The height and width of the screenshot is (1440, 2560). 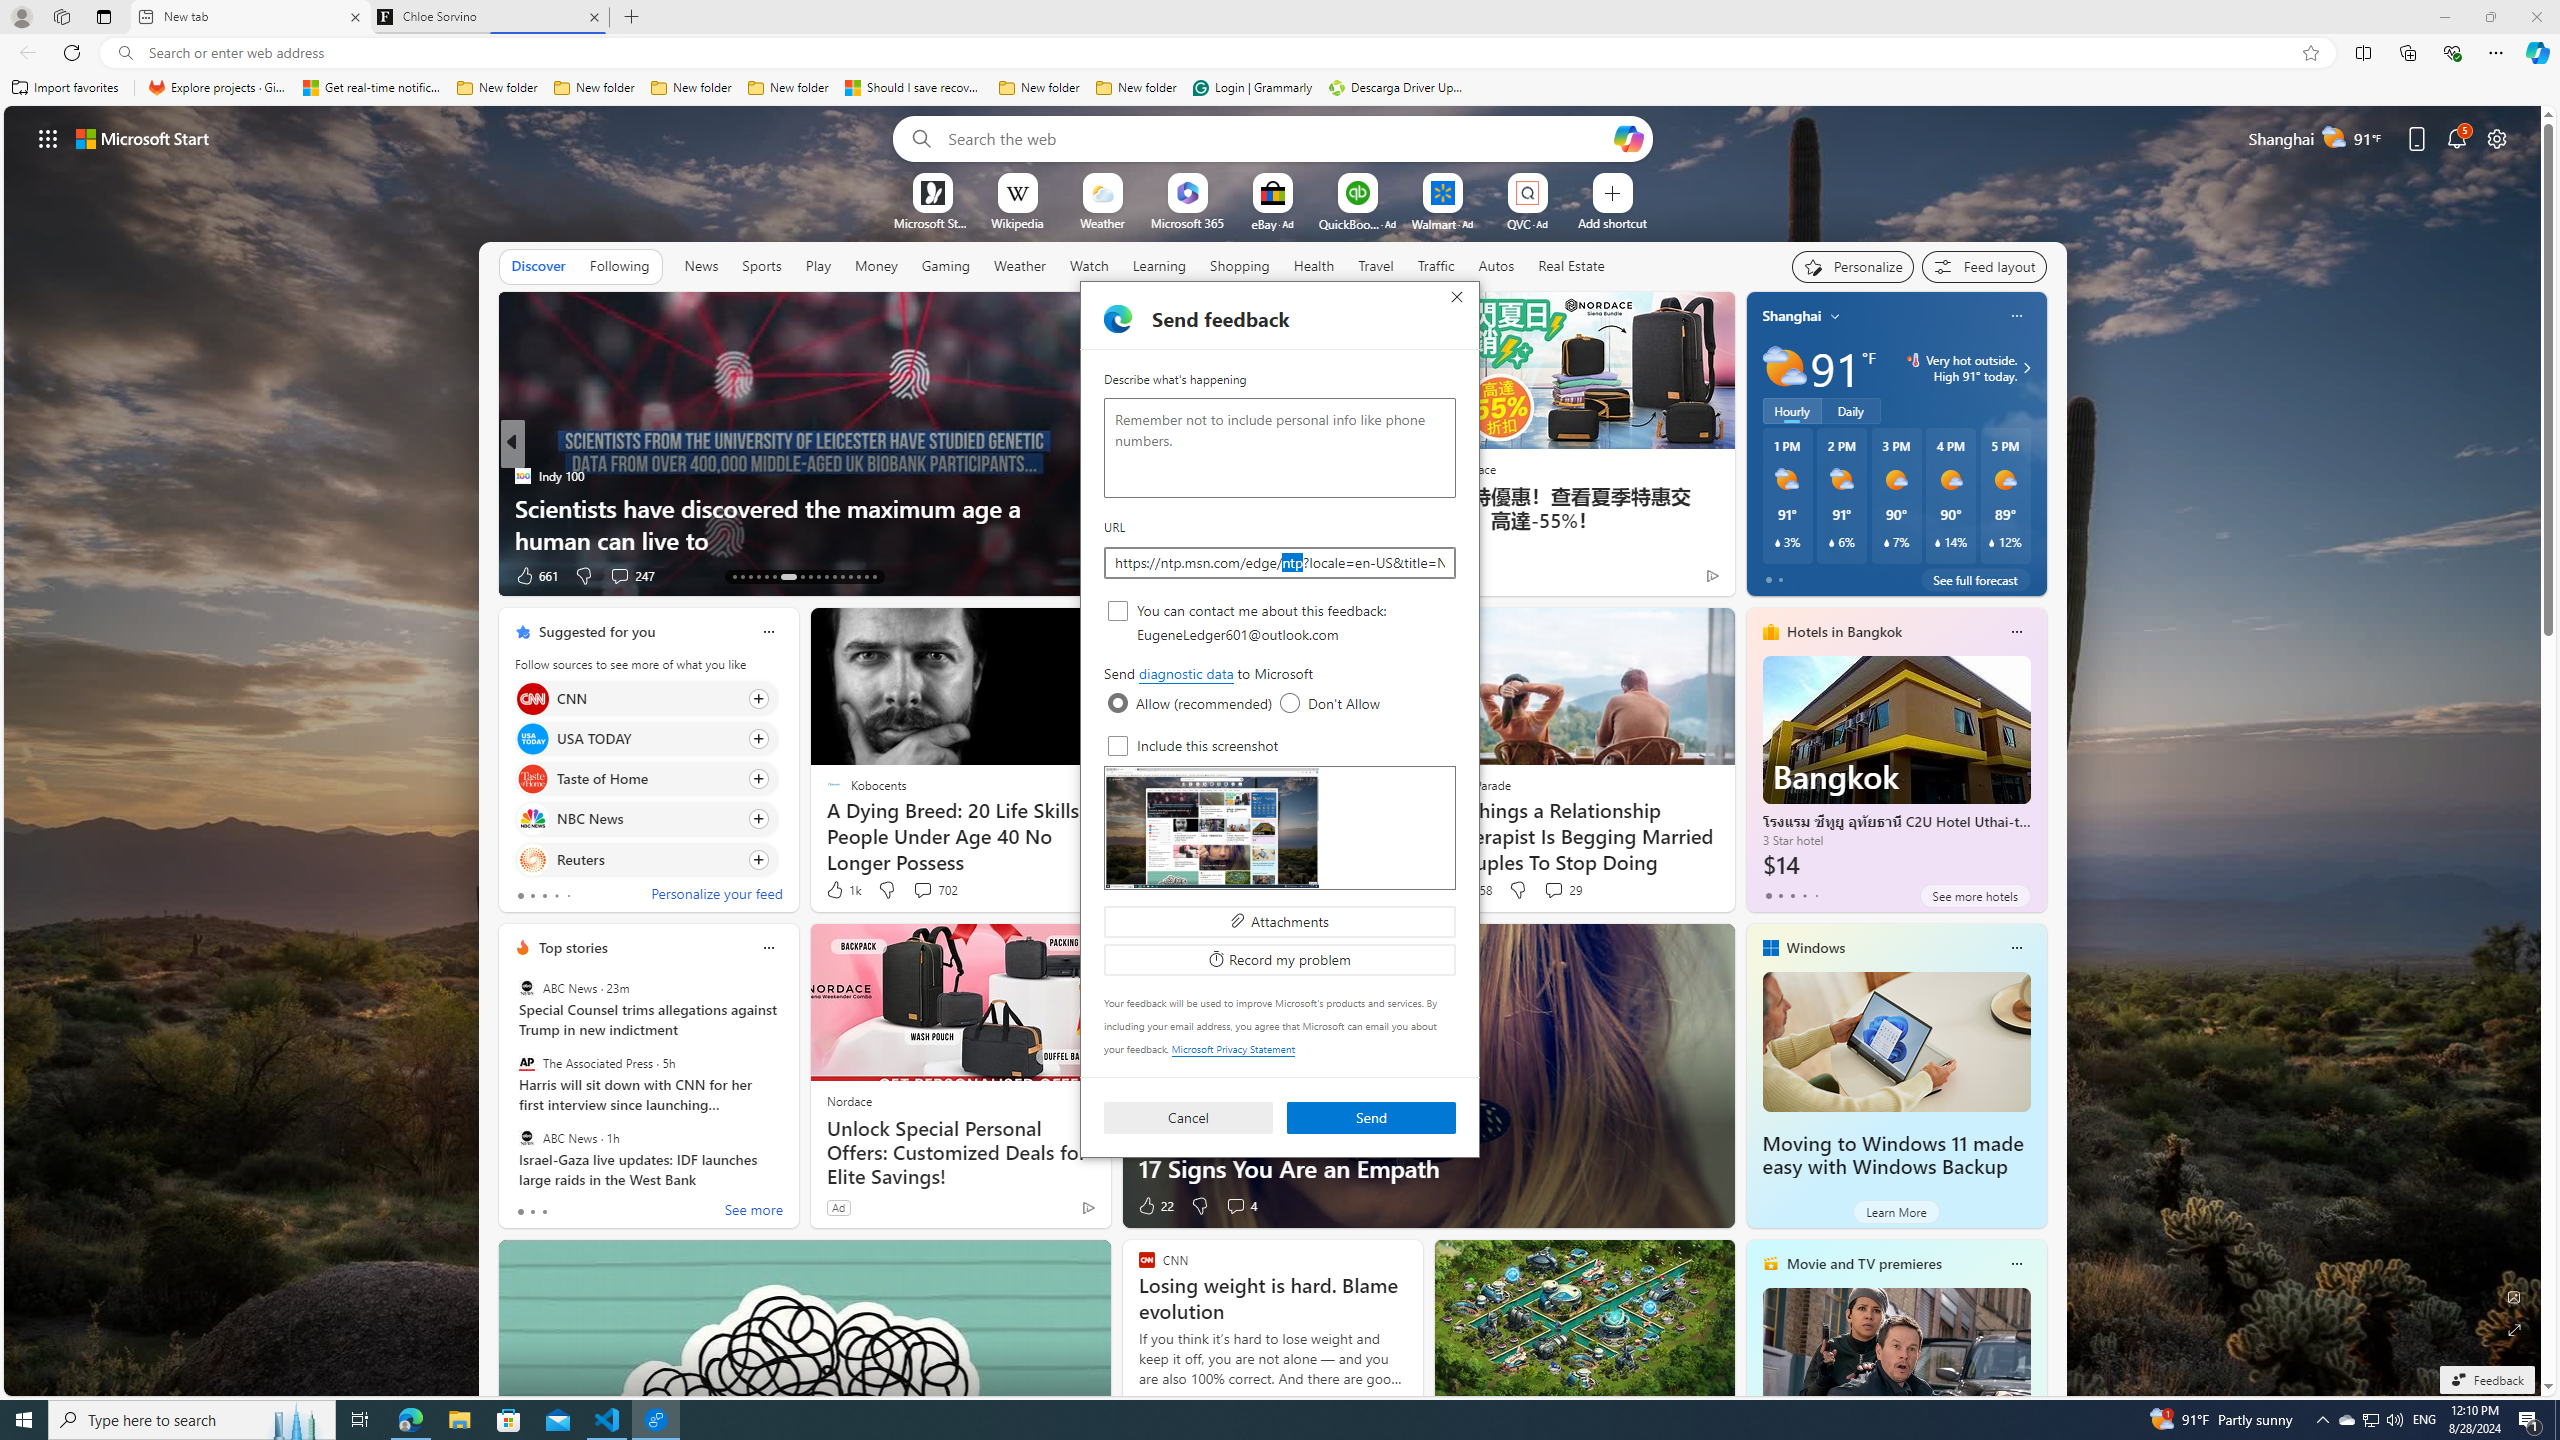 I want to click on News, so click(x=700, y=265).